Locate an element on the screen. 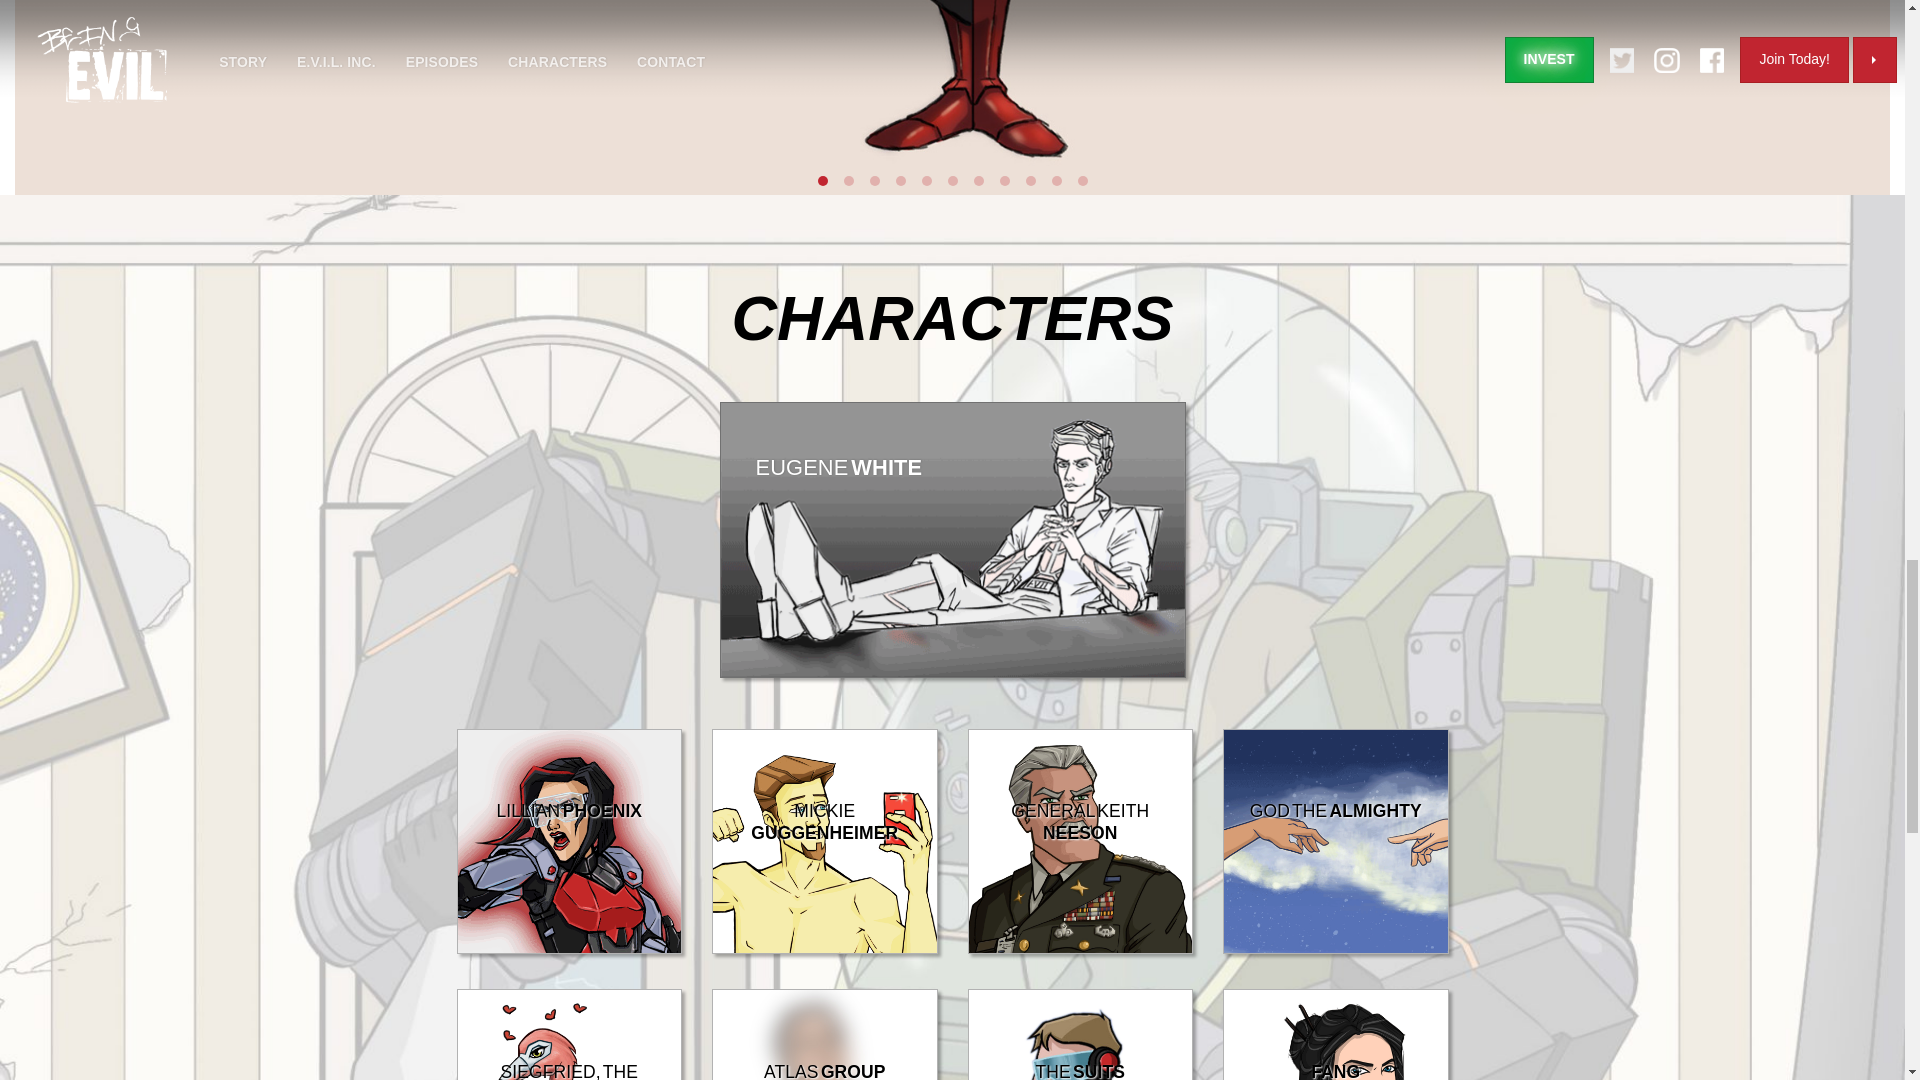  GENERAL KEITH NEESON is located at coordinates (1080, 948).